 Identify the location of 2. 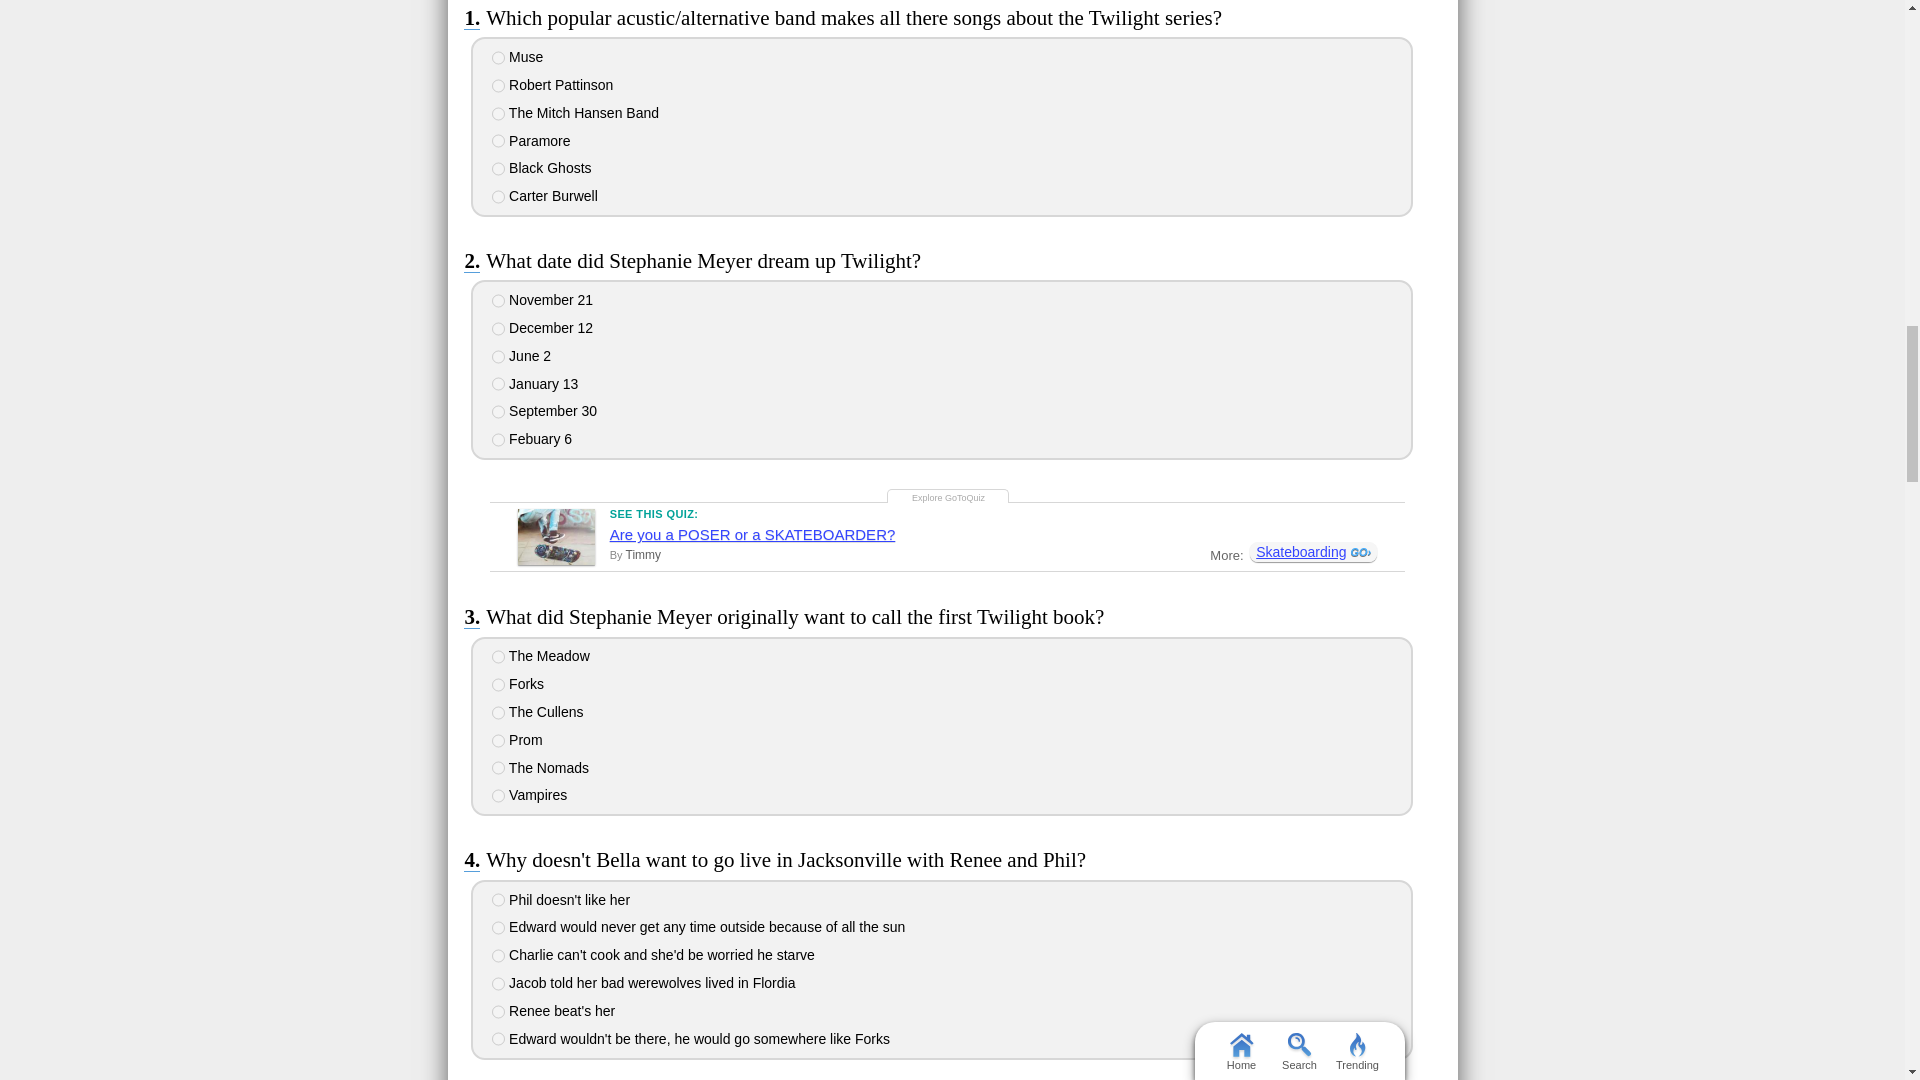
(498, 85).